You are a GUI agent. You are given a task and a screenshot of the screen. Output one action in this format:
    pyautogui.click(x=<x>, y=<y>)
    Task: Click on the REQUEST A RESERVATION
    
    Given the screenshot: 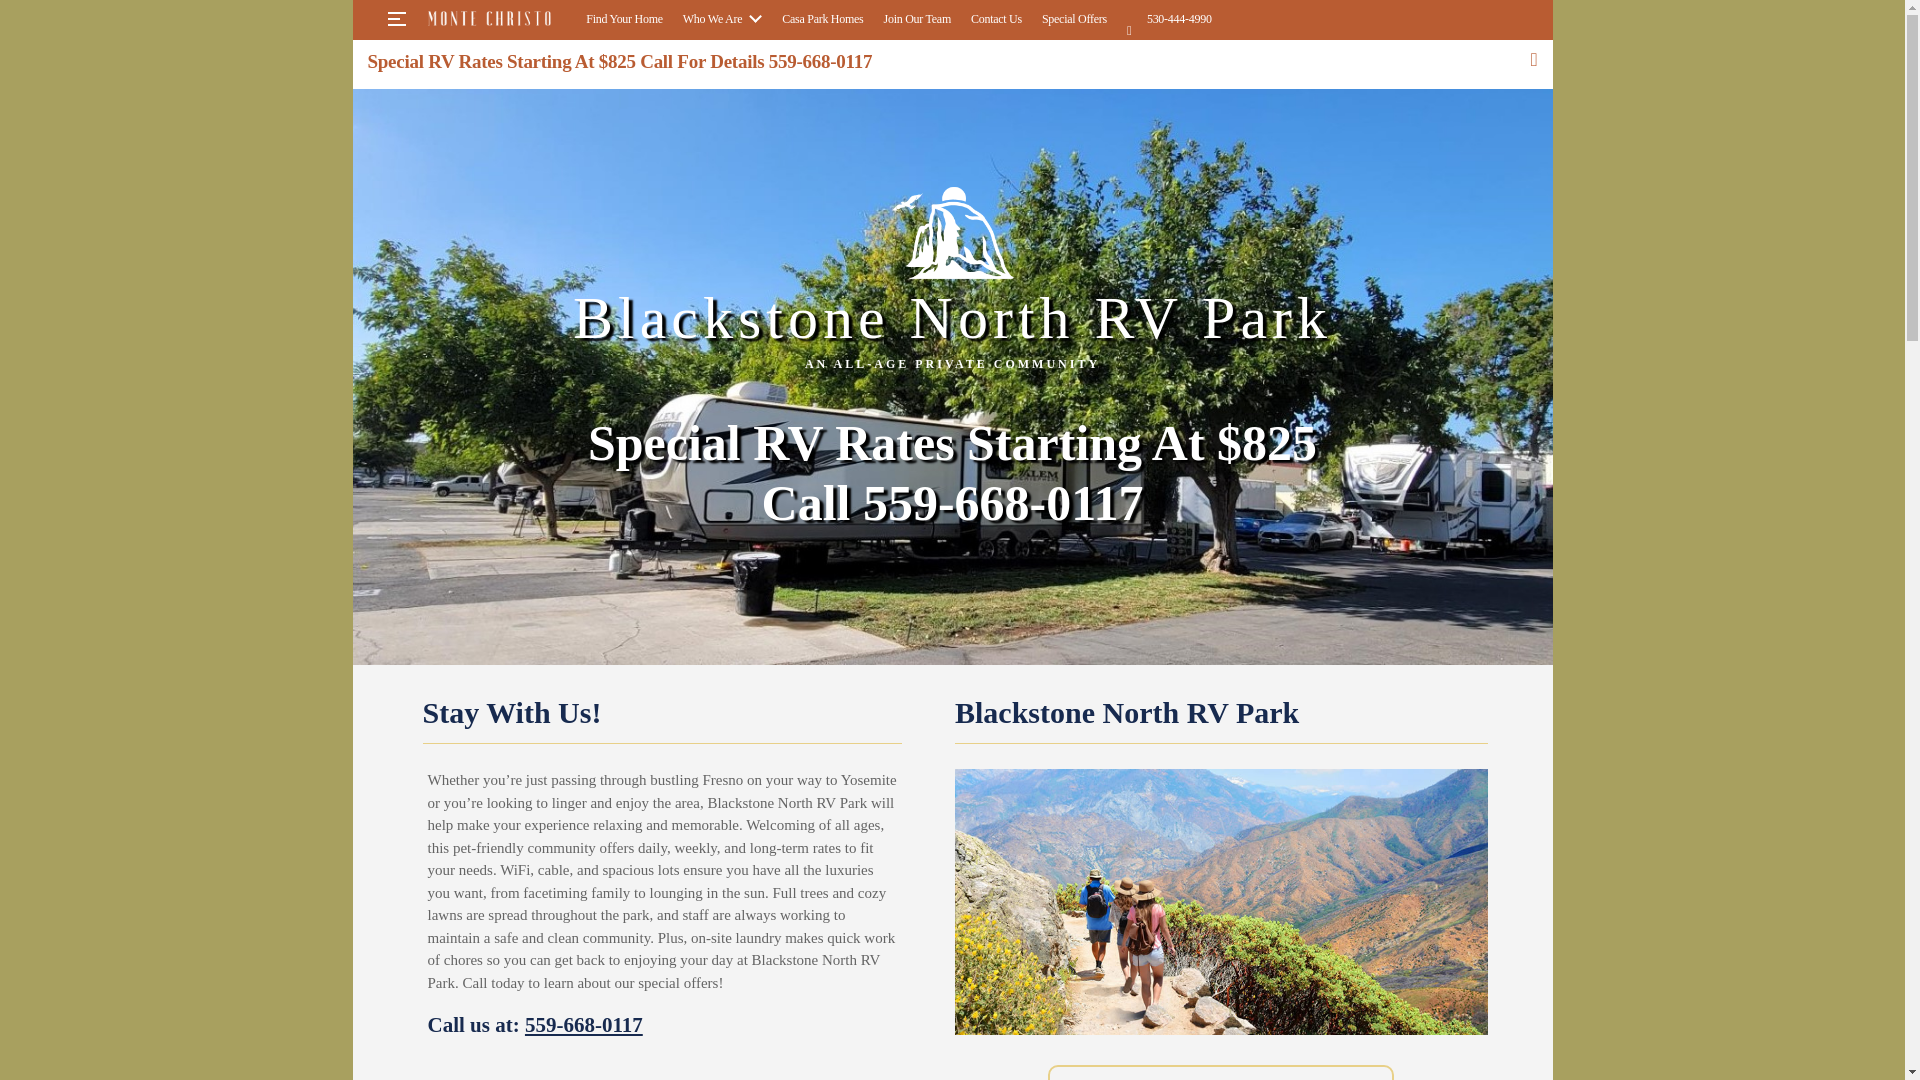 What is the action you would take?
    pyautogui.click(x=1220, y=1072)
    